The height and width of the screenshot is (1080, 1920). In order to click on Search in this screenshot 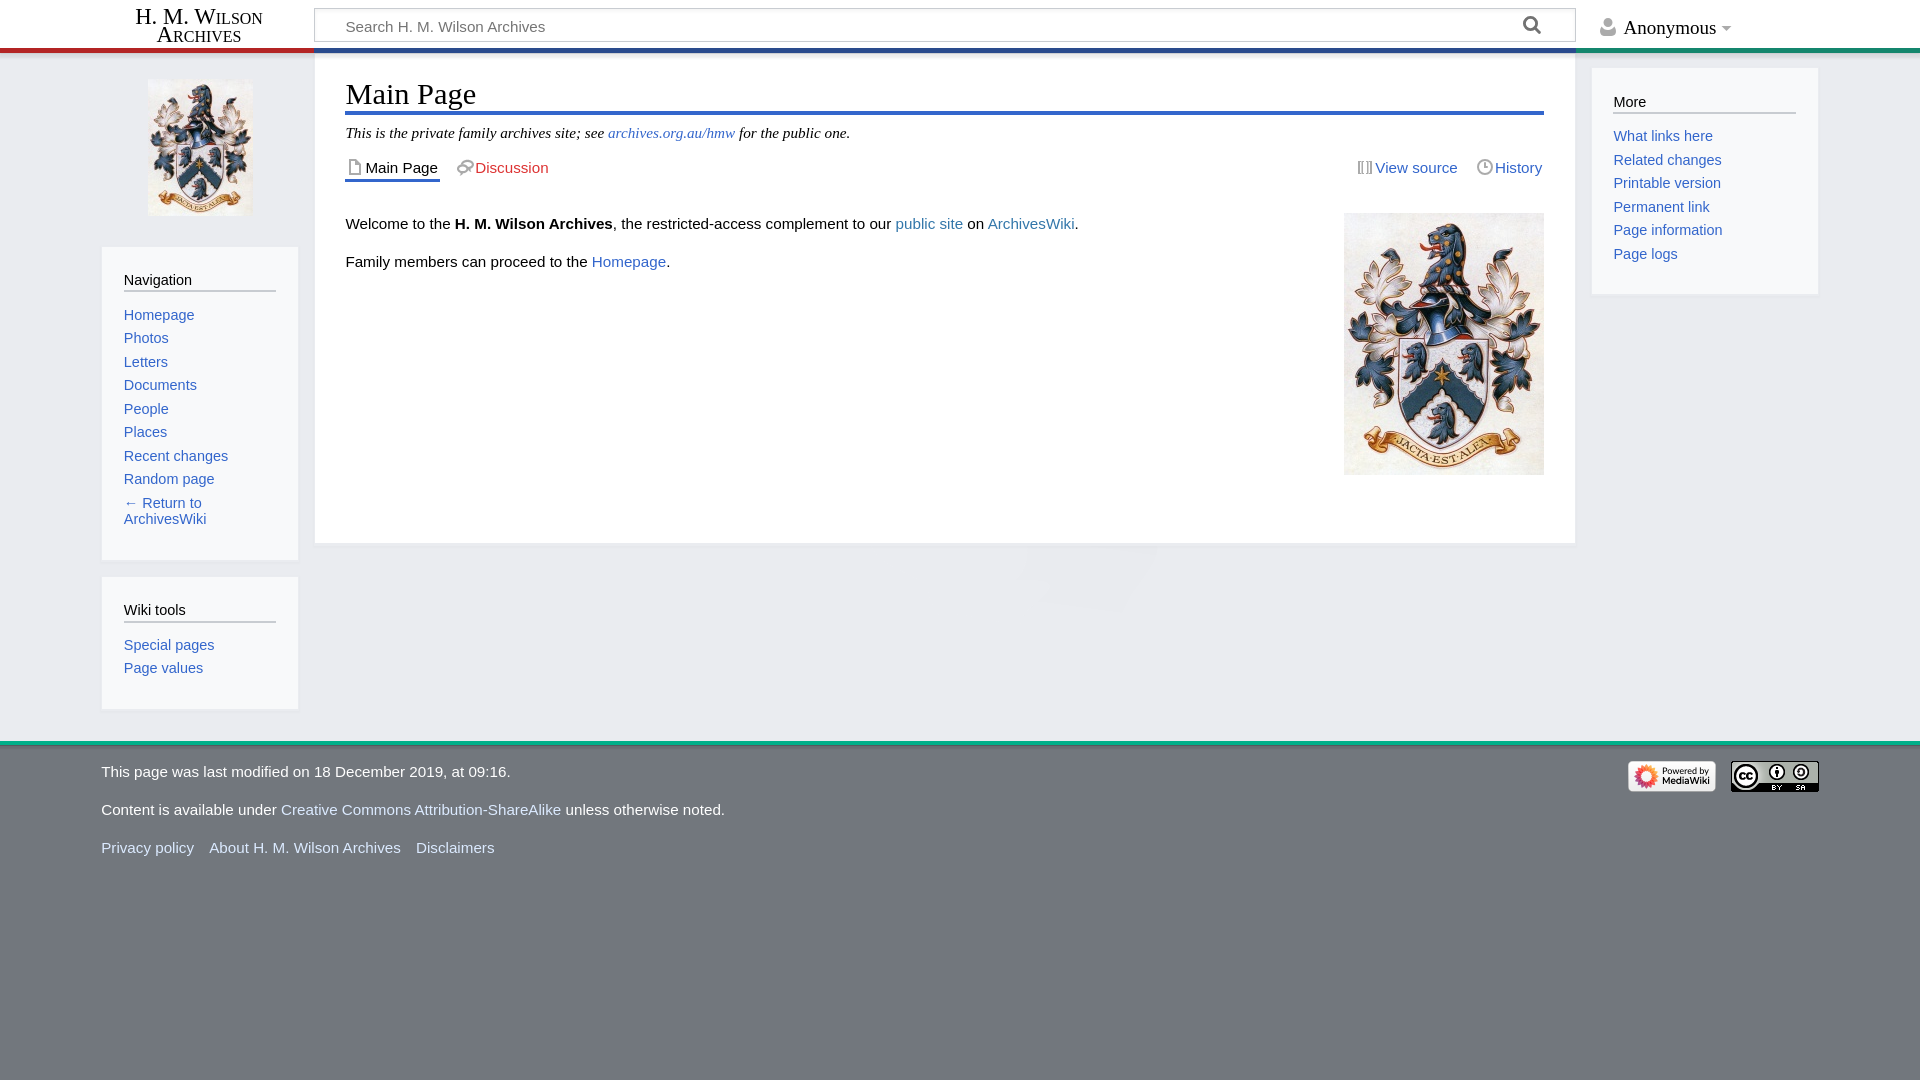, I will do `click(1533, 28)`.